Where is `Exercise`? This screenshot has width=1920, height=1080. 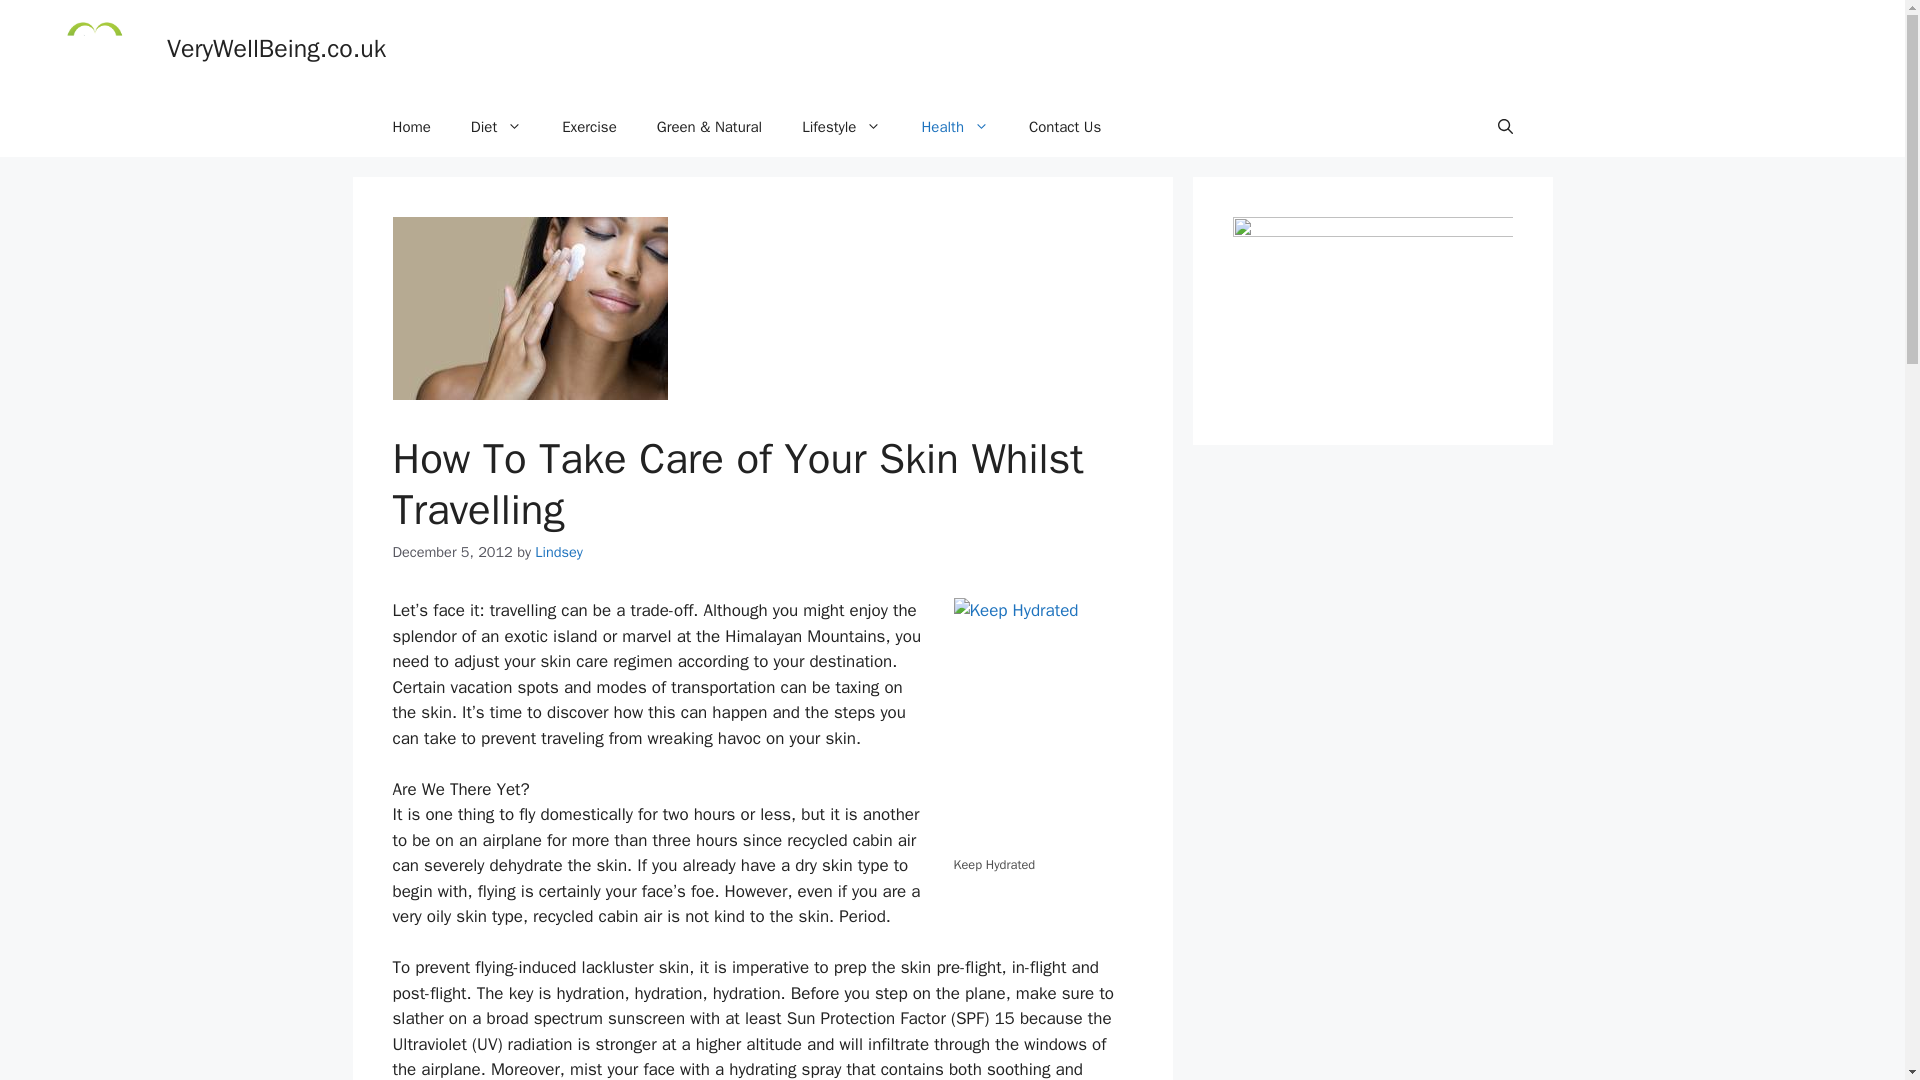 Exercise is located at coordinates (589, 126).